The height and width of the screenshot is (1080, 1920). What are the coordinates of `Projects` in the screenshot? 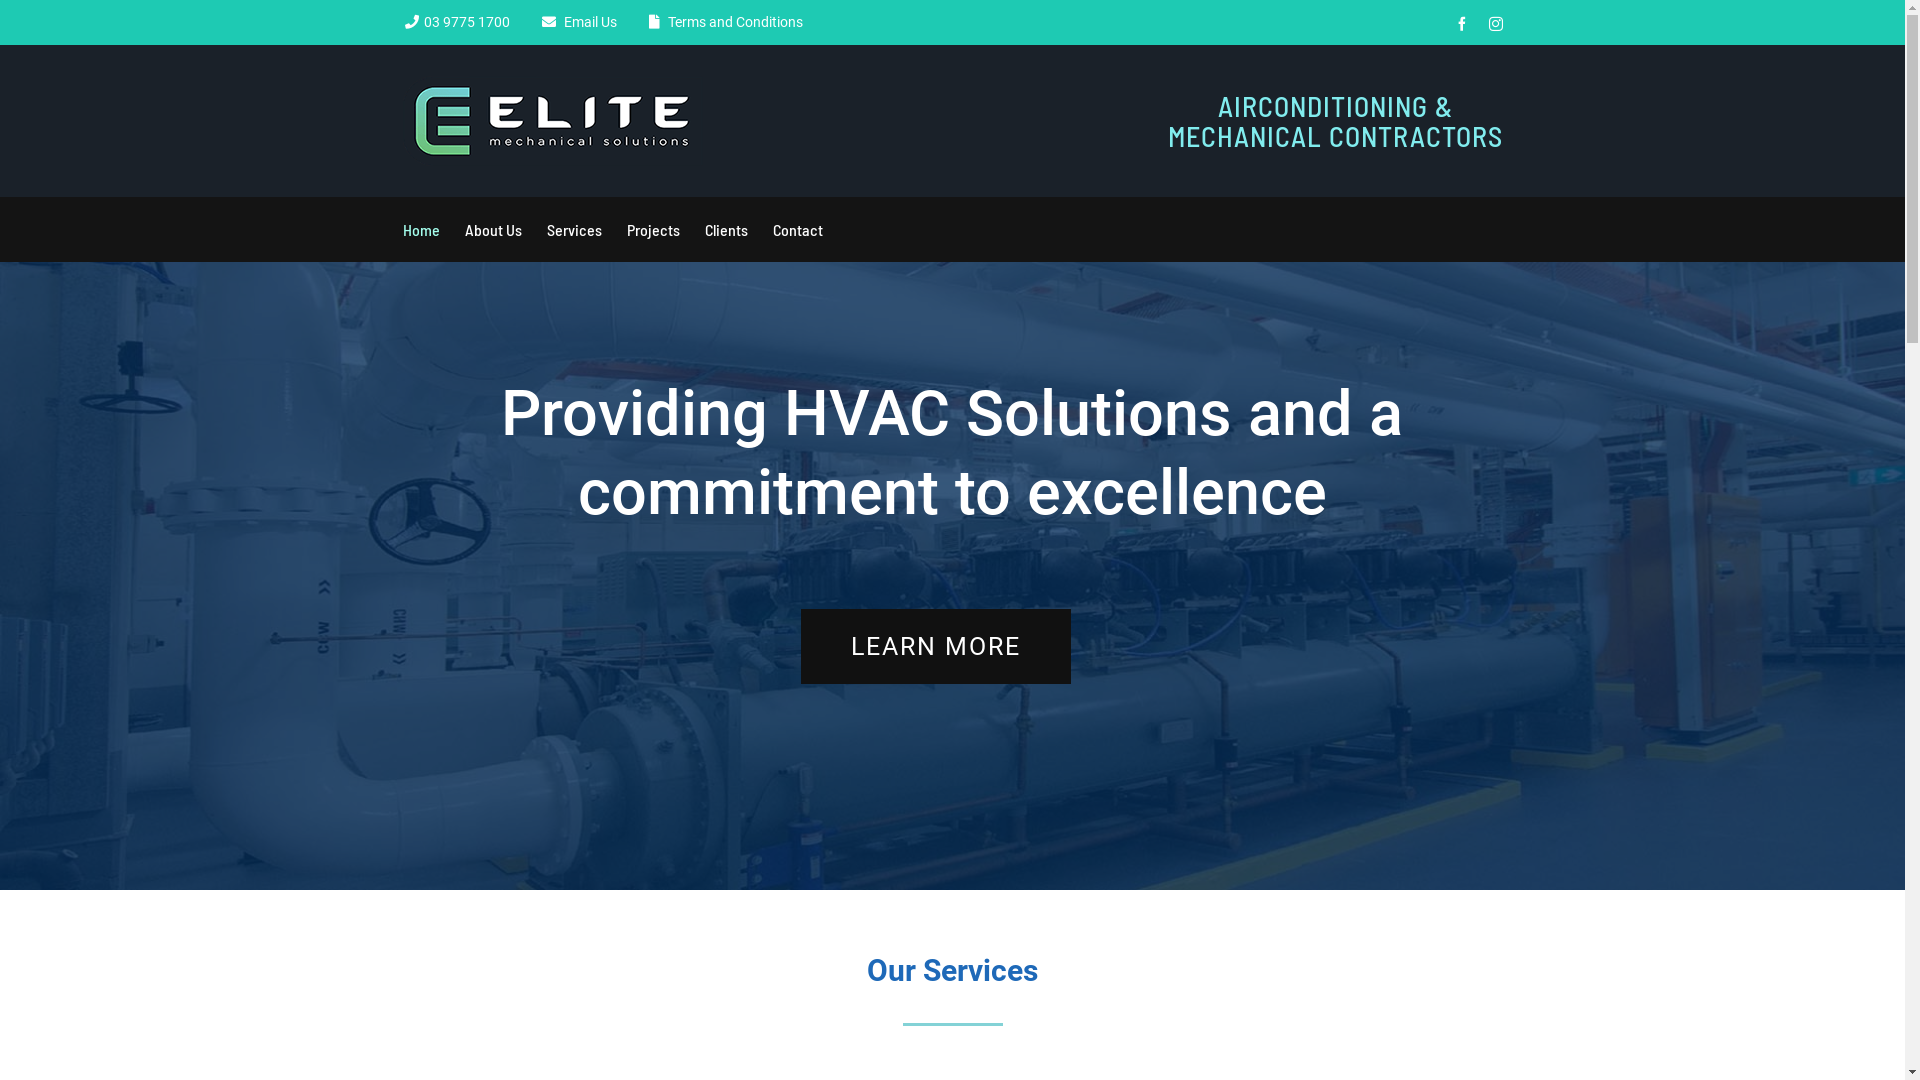 It's located at (652, 230).